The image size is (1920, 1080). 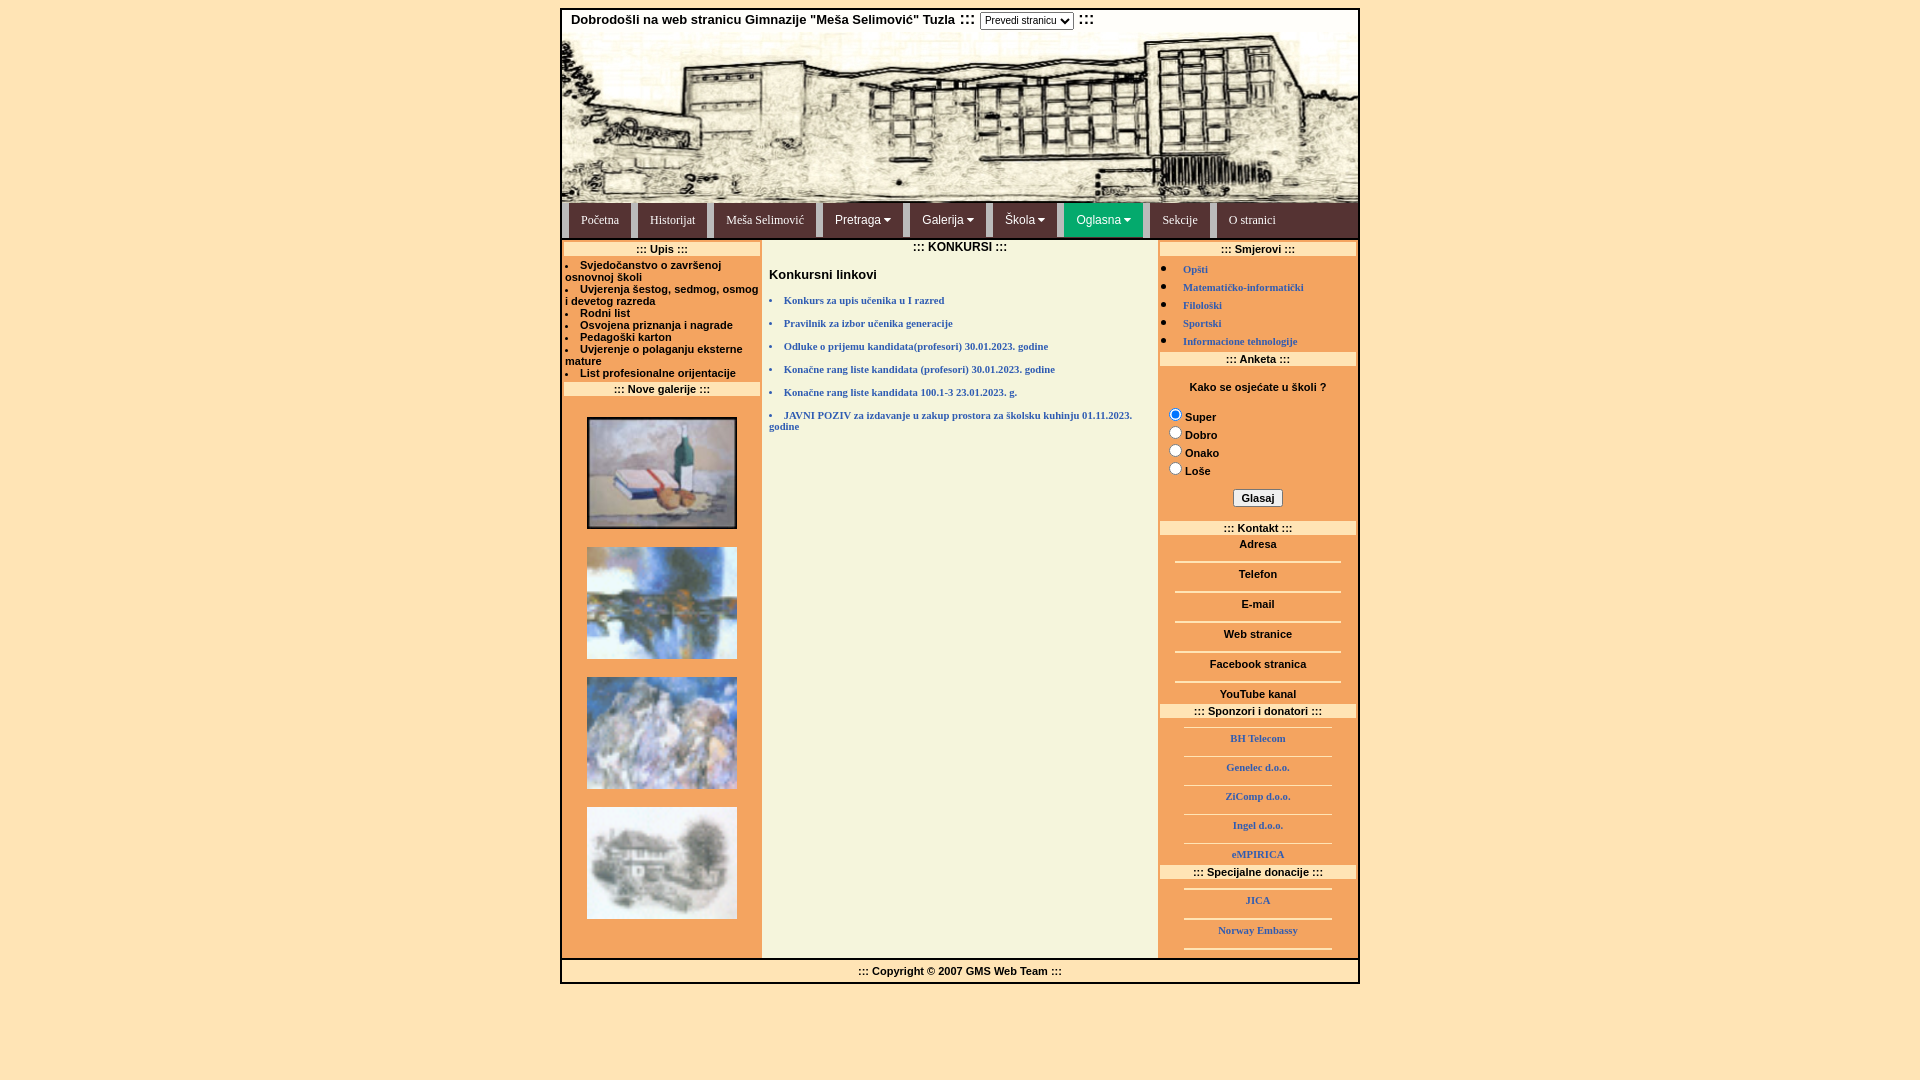 What do you see at coordinates (1258, 826) in the screenshot?
I see `Ingel d.o.o.` at bounding box center [1258, 826].